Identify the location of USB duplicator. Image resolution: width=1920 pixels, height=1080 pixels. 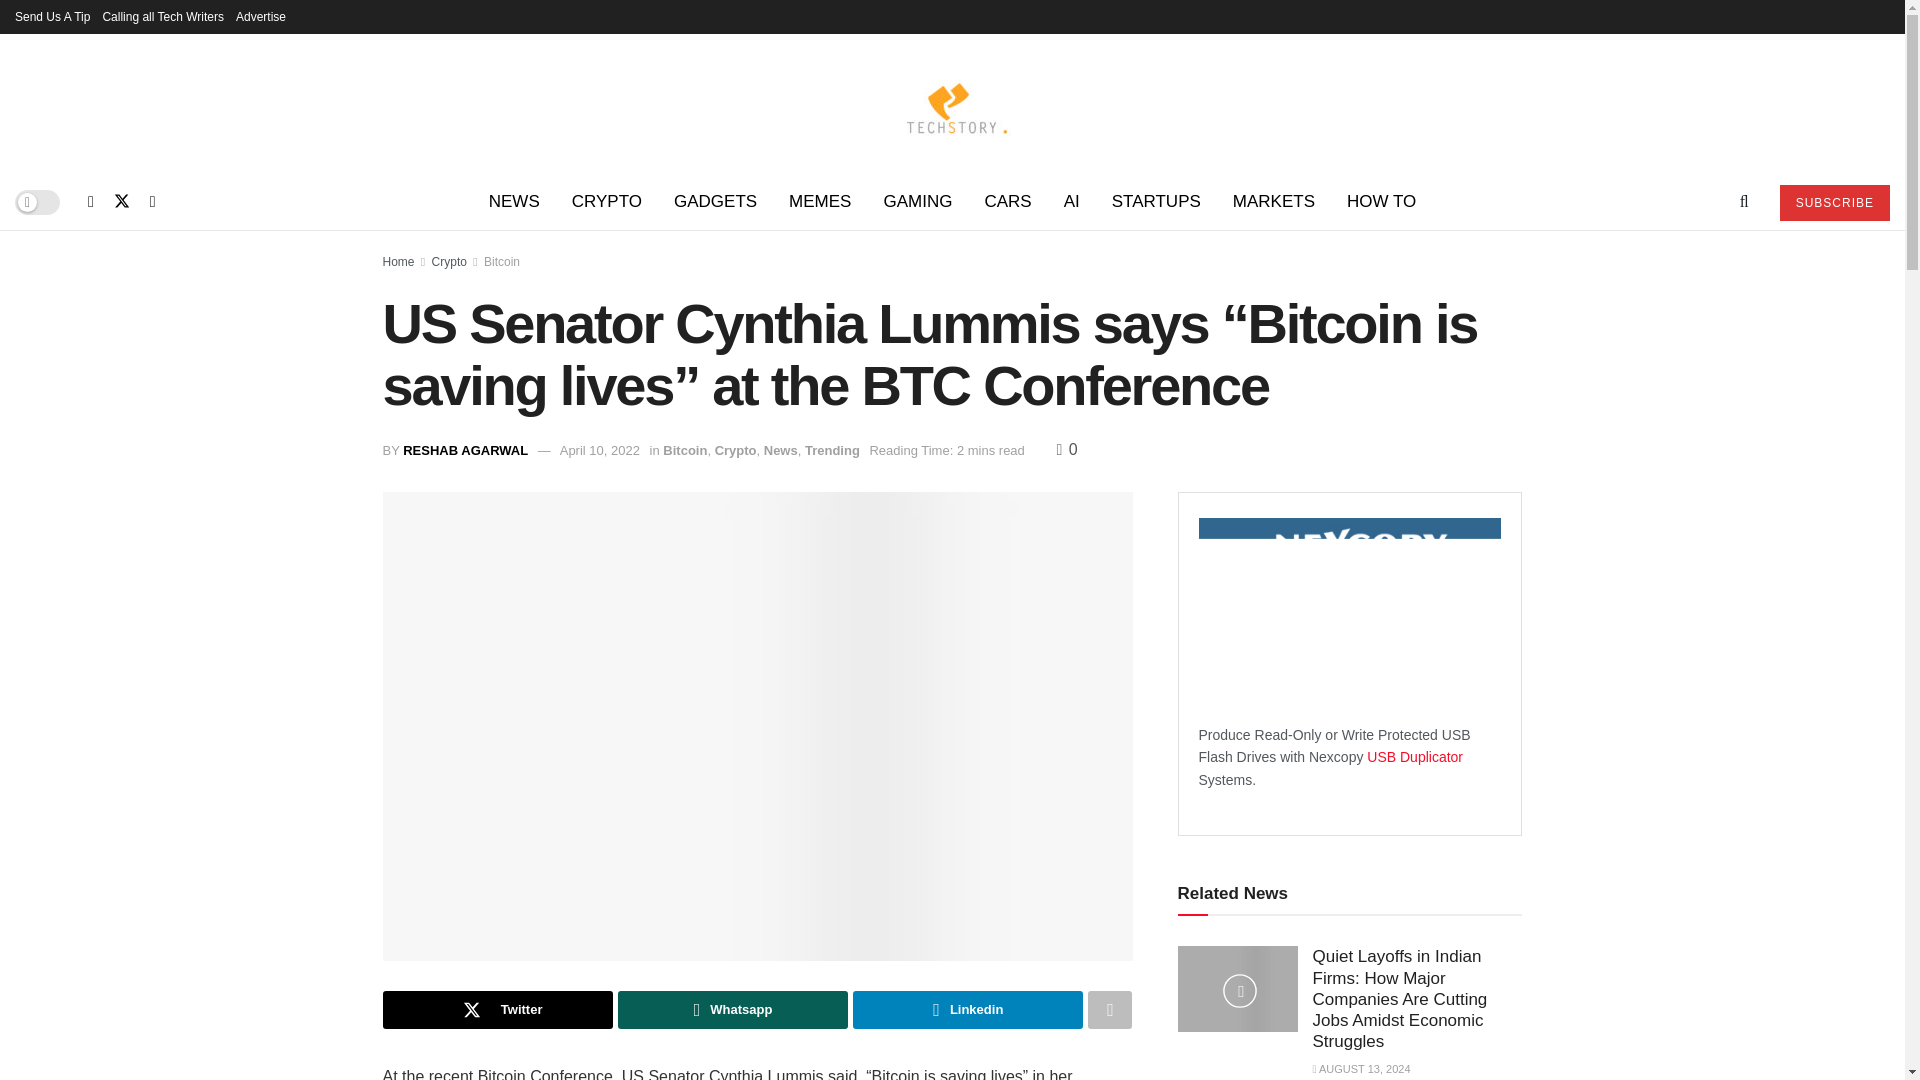
(1415, 756).